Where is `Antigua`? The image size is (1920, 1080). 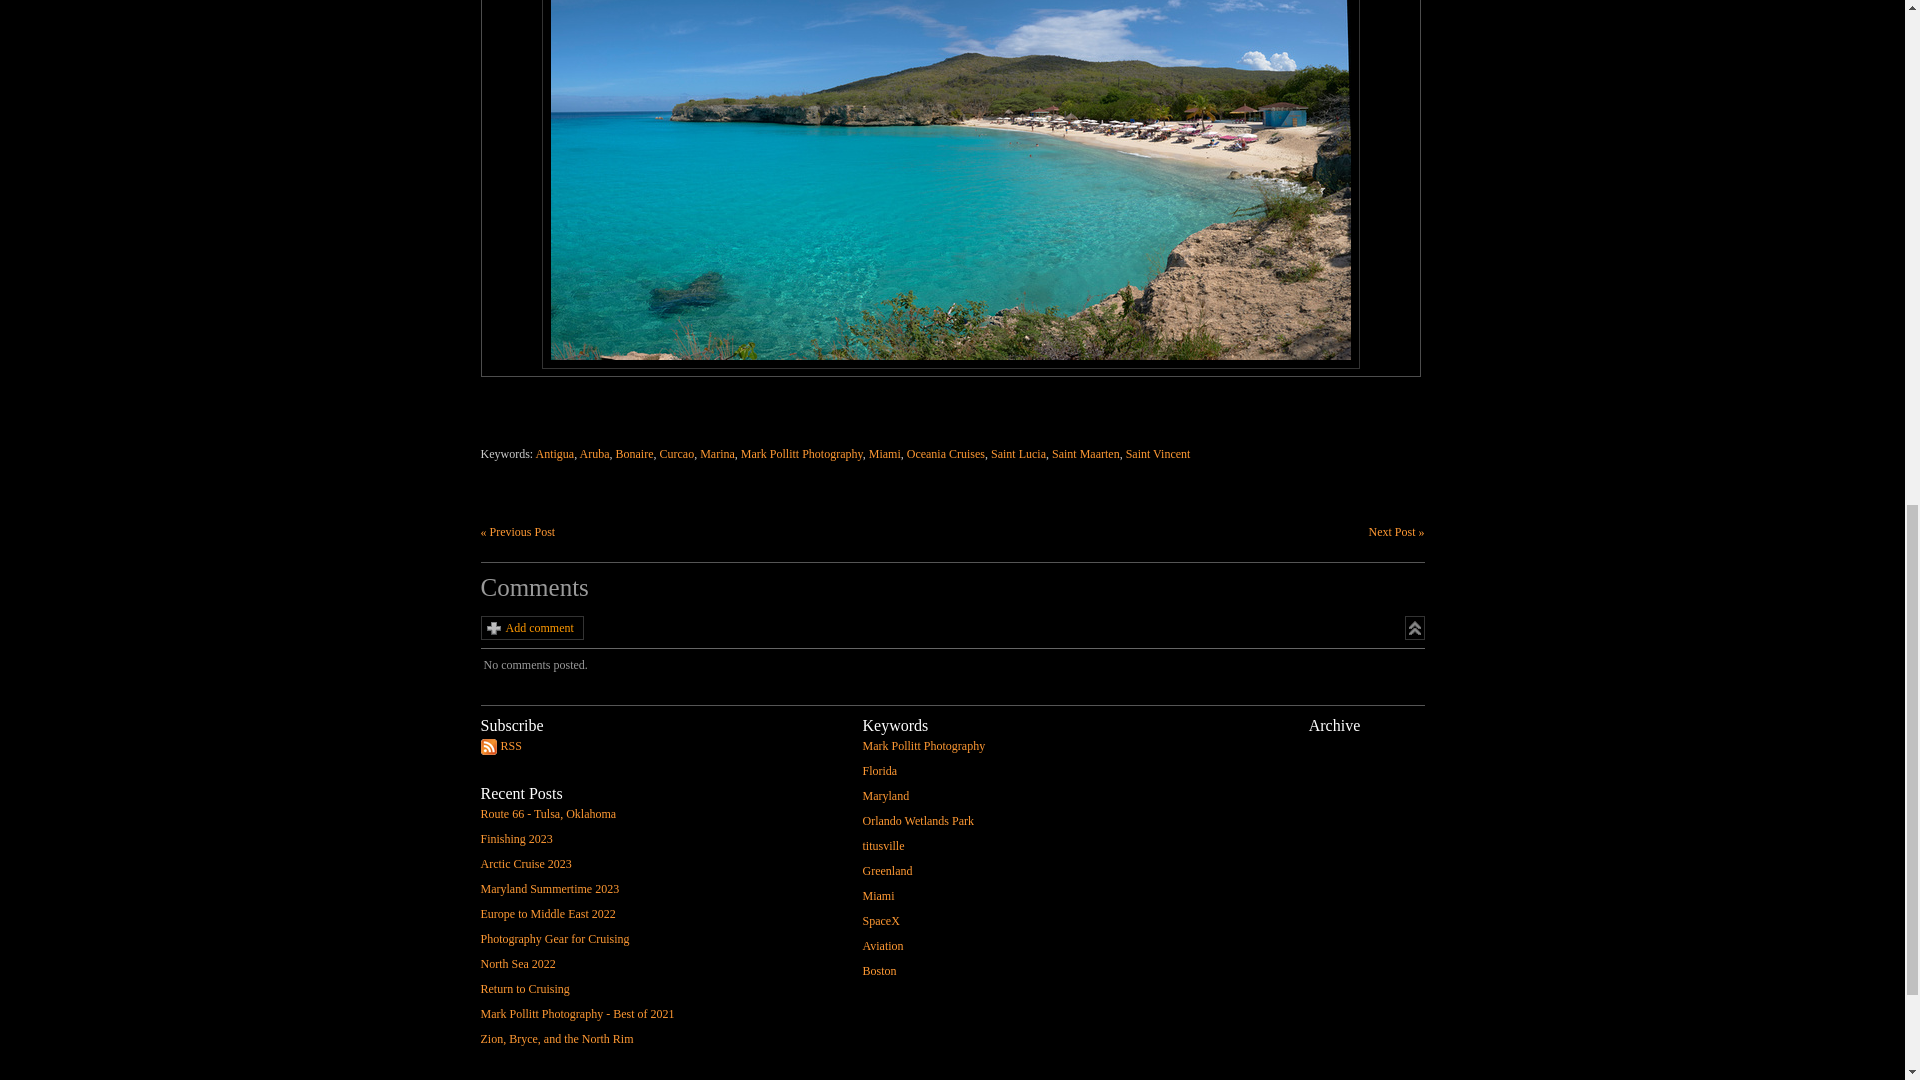
Antigua is located at coordinates (554, 454).